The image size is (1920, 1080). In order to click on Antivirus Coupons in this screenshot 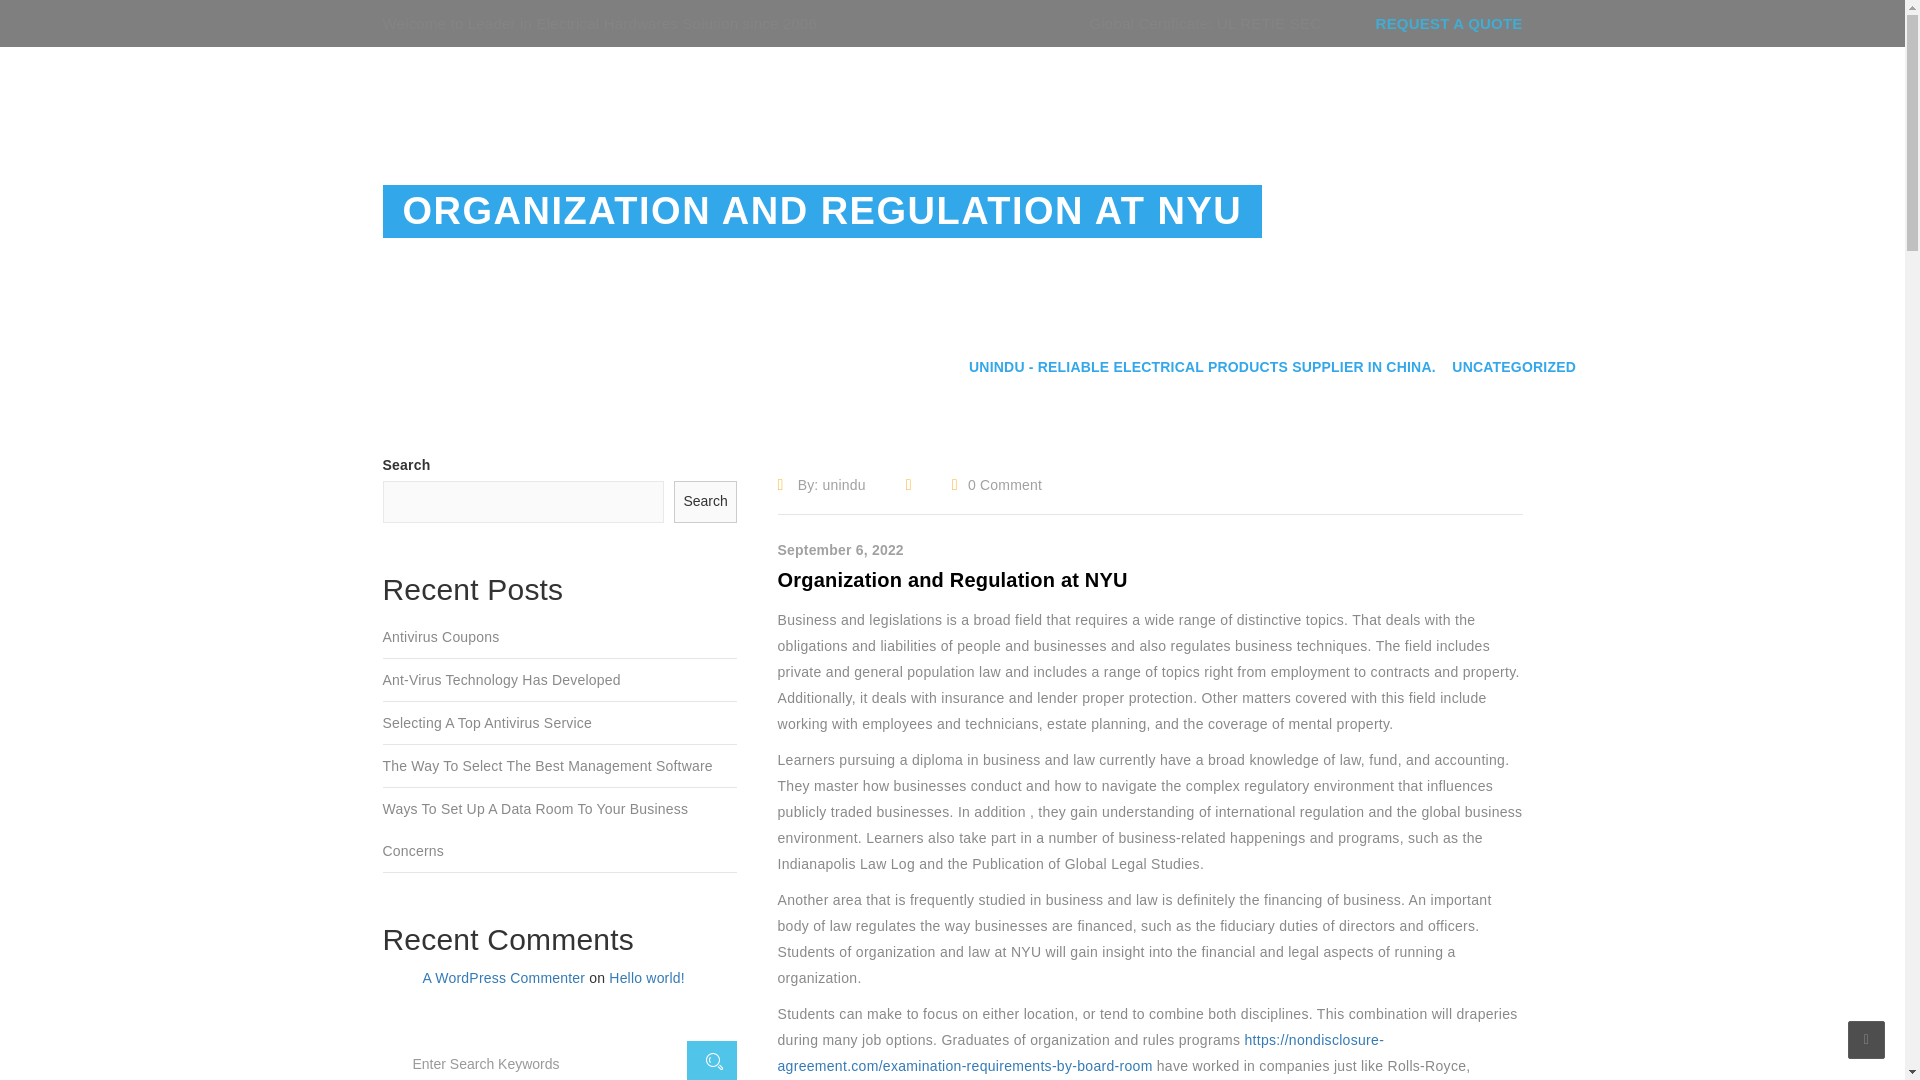, I will do `click(560, 636)`.